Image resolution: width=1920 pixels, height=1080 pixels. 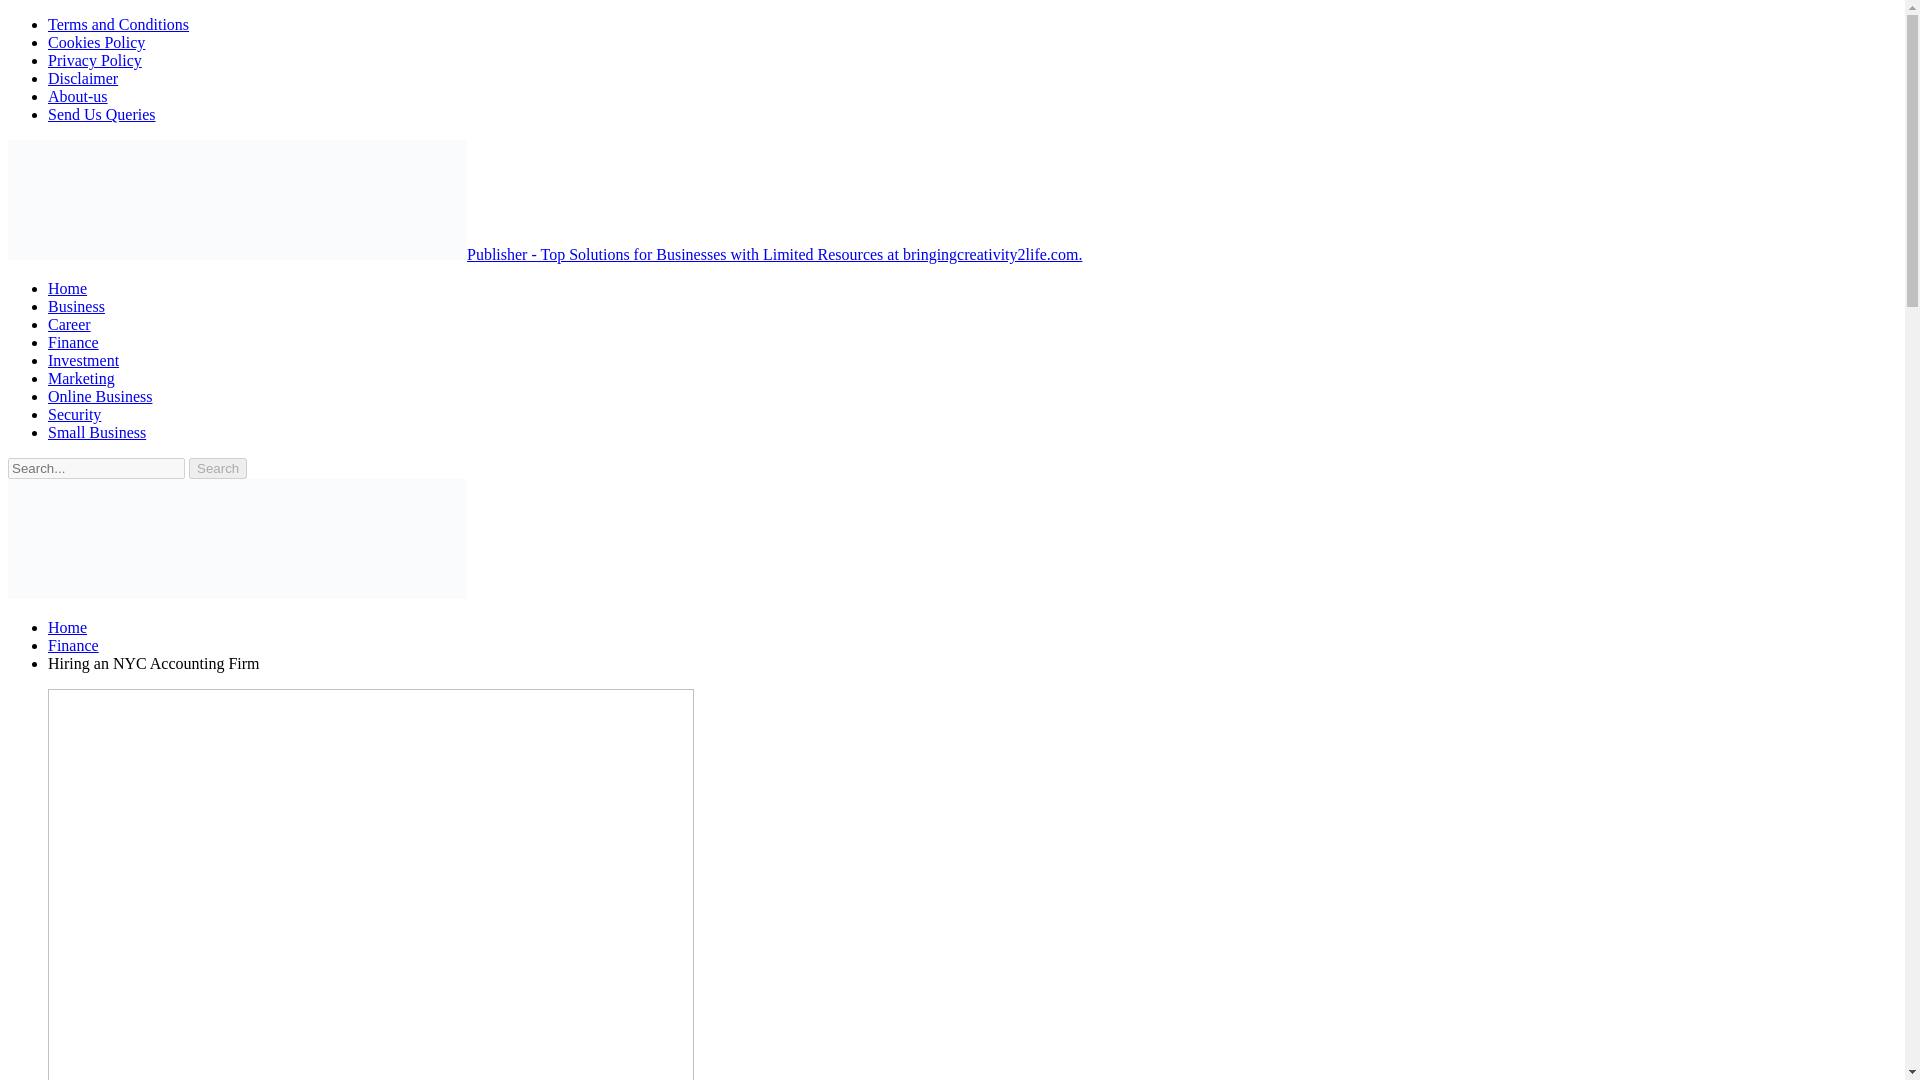 I want to click on Search, so click(x=218, y=468).